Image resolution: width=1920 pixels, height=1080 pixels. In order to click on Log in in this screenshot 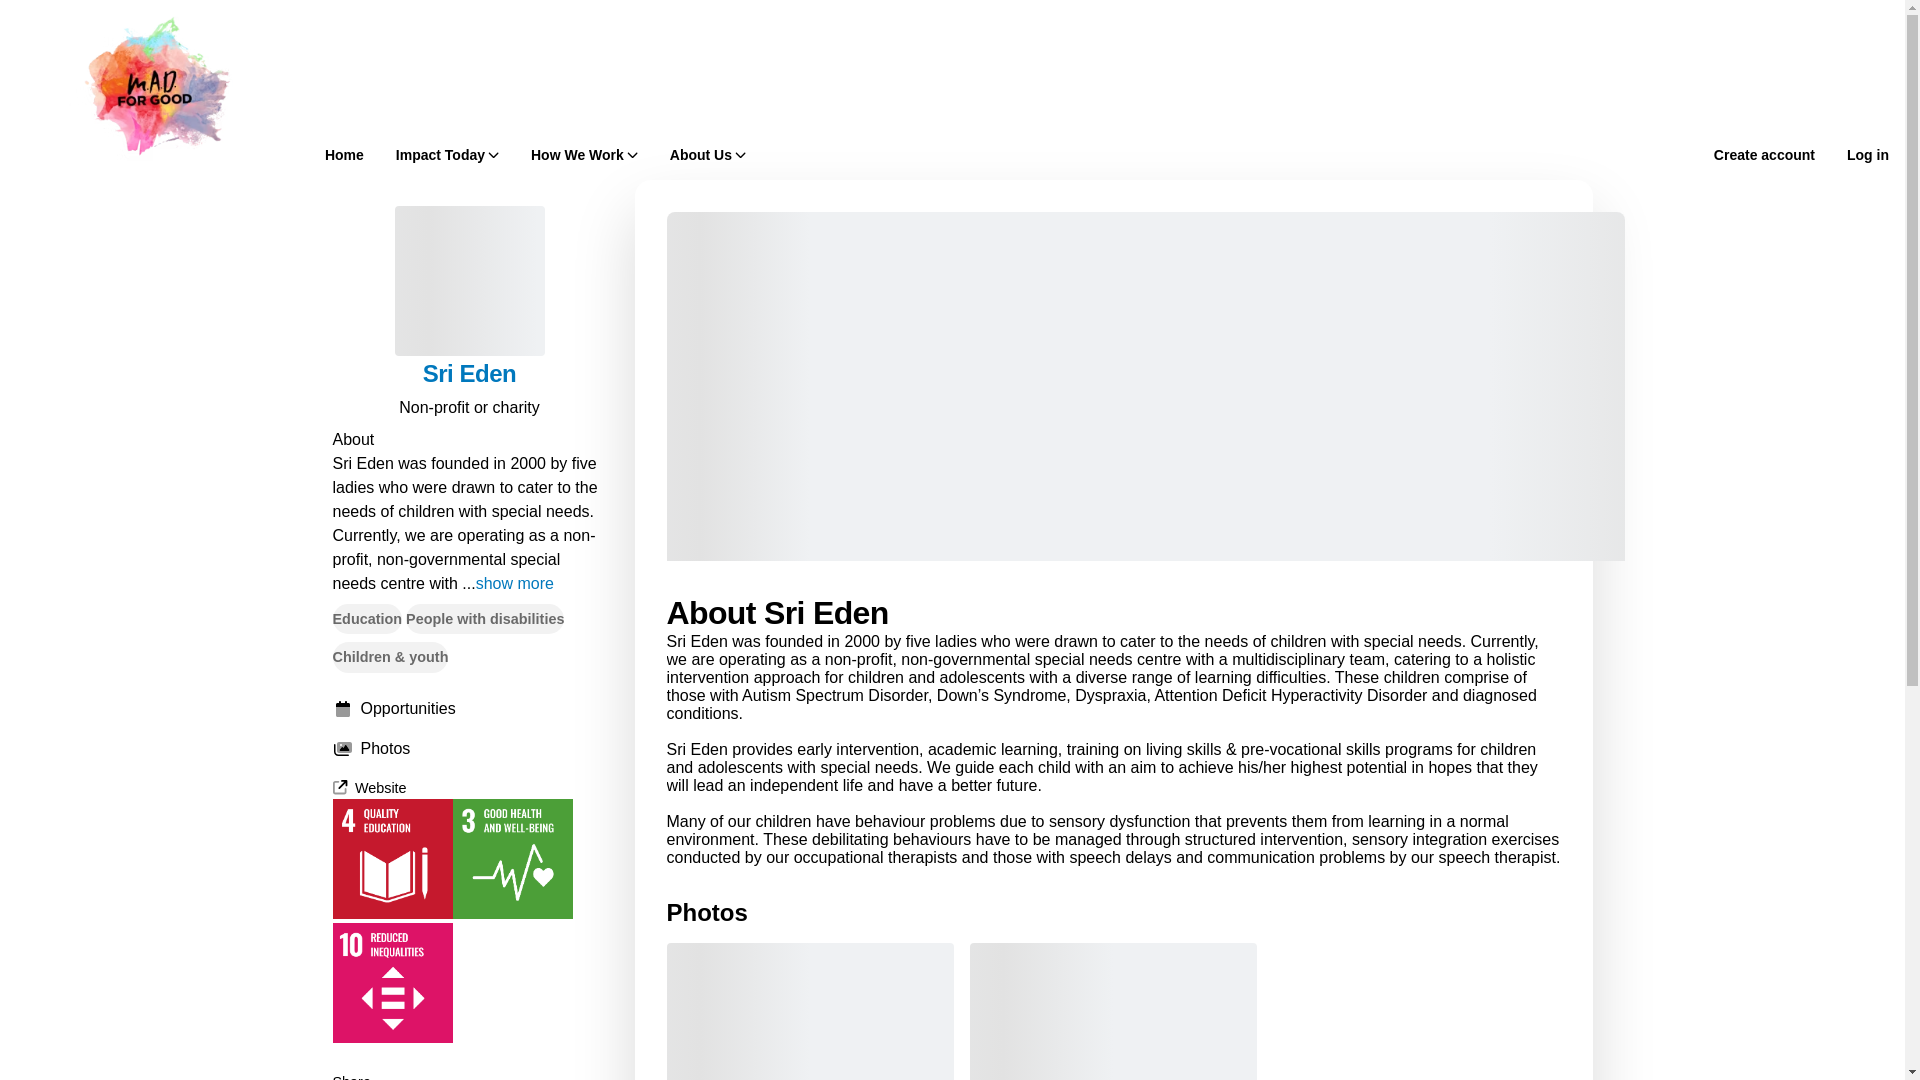, I will do `click(1868, 154)`.